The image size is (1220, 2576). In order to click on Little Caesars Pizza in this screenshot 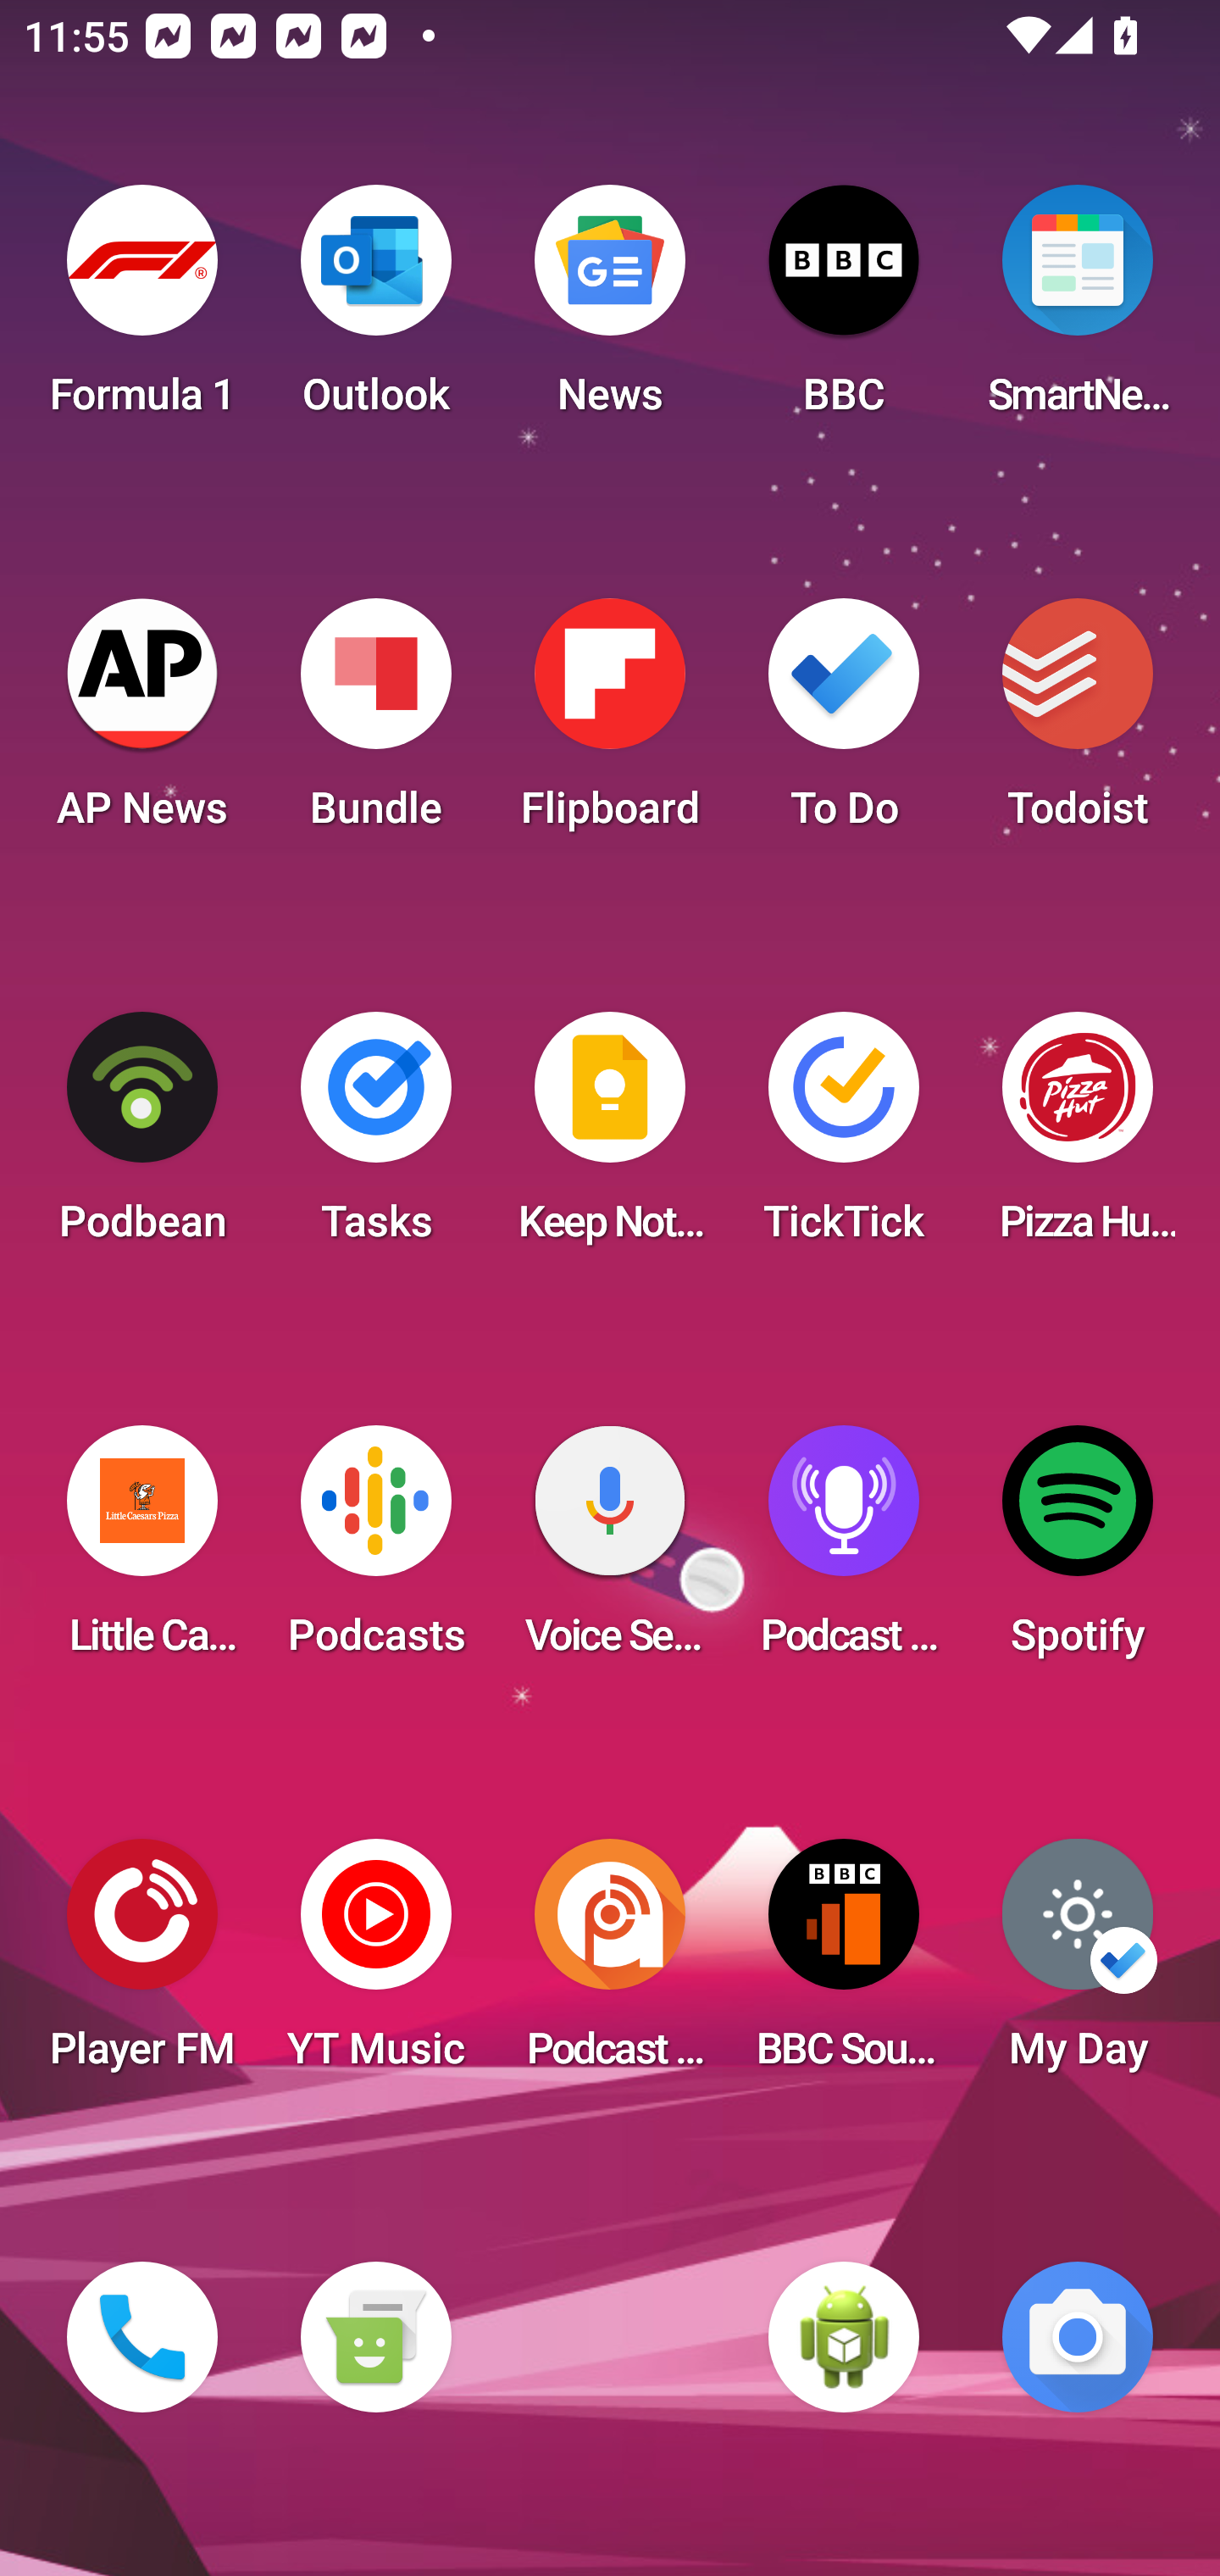, I will do `click(142, 1551)`.